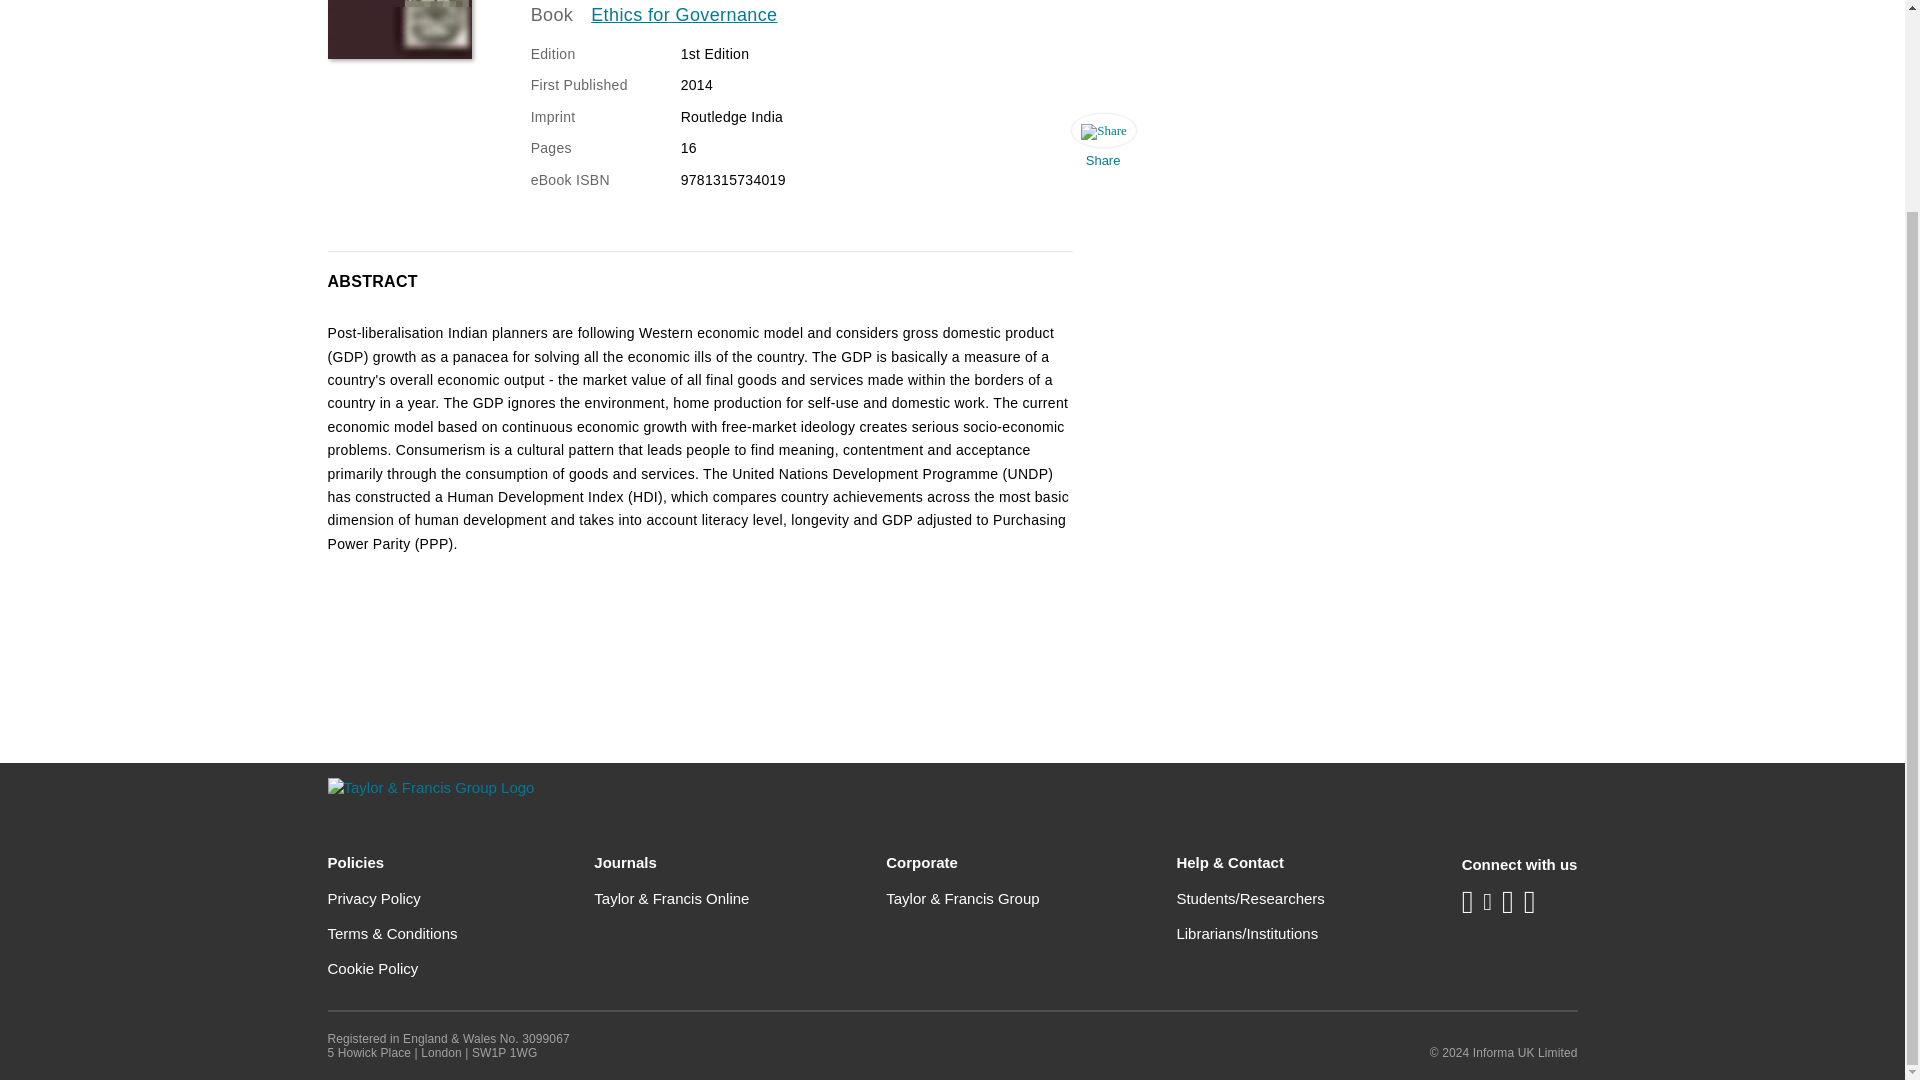 The width and height of the screenshot is (1920, 1080). What do you see at coordinates (374, 898) in the screenshot?
I see `Privacy Policy` at bounding box center [374, 898].